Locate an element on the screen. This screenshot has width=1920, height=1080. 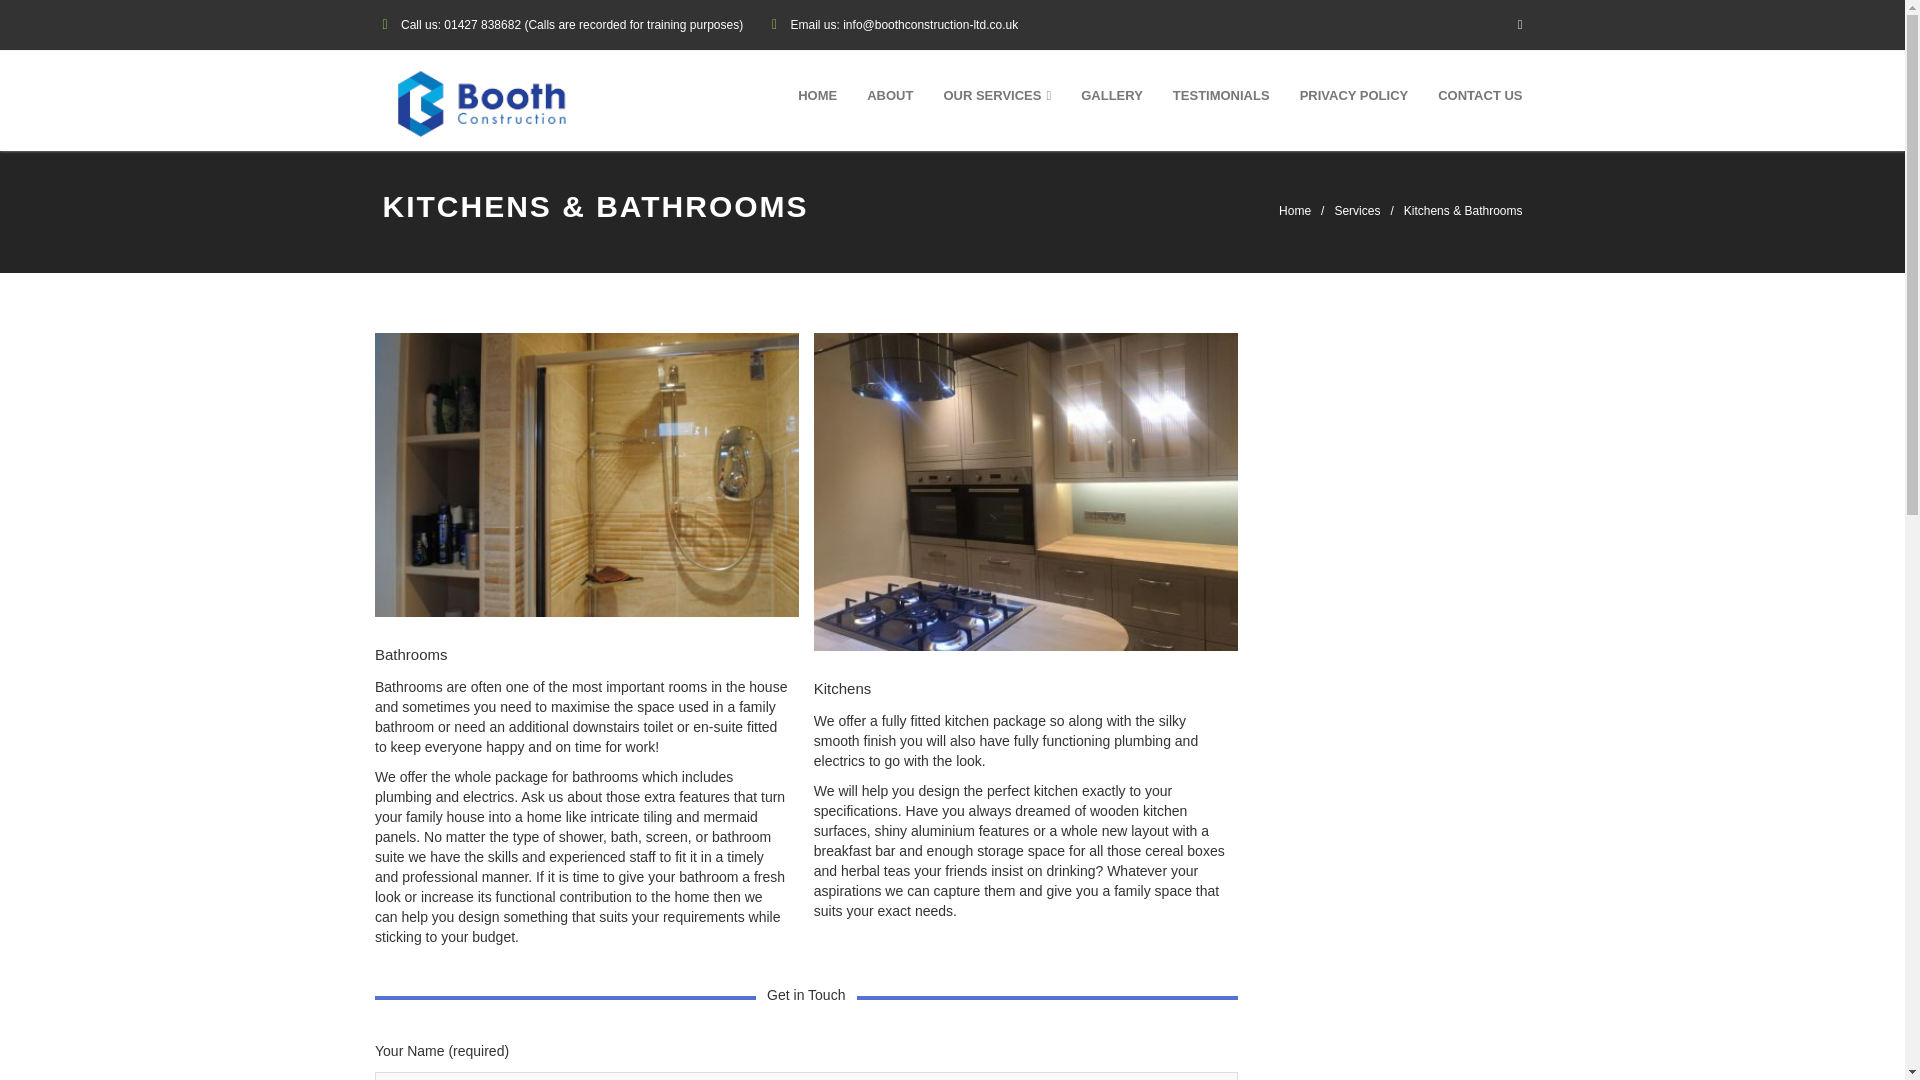
Services is located at coordinates (1357, 210).